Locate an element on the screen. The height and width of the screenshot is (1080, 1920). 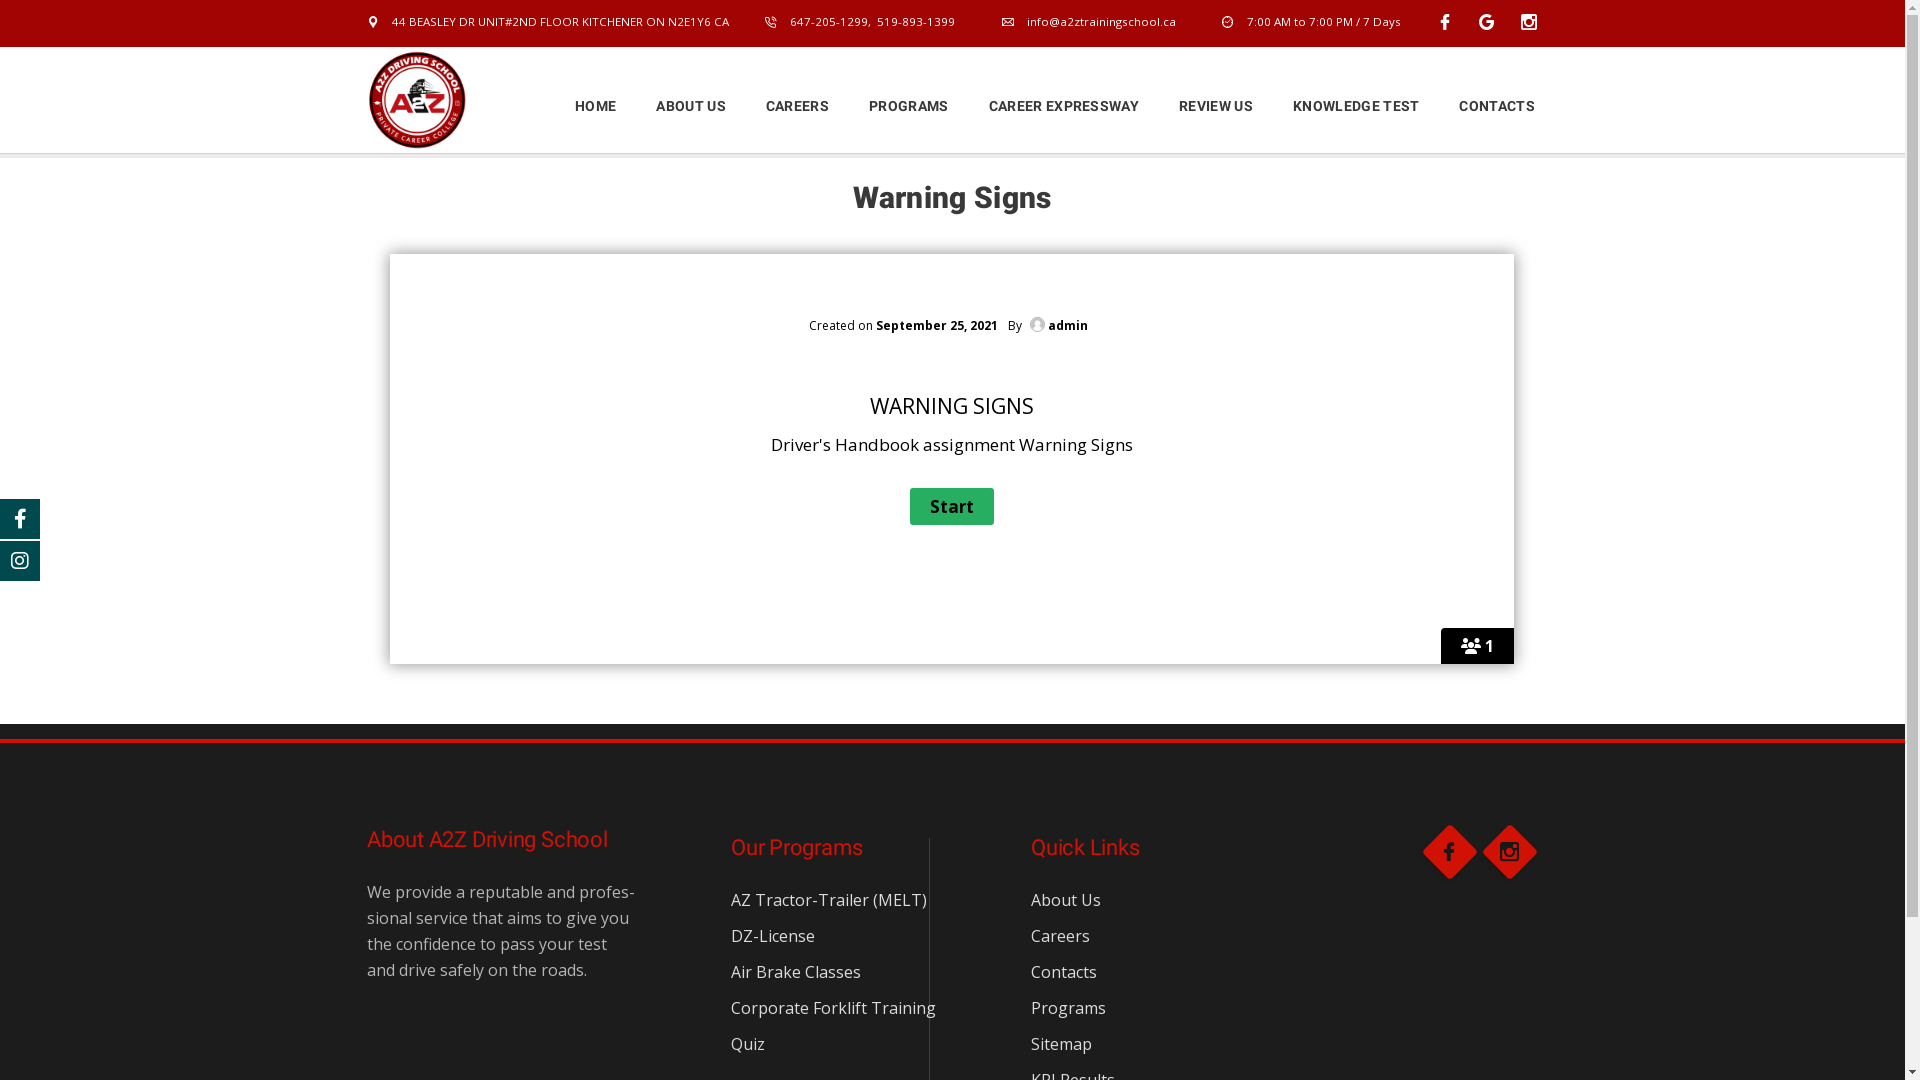
REVIEW US is located at coordinates (1216, 106).